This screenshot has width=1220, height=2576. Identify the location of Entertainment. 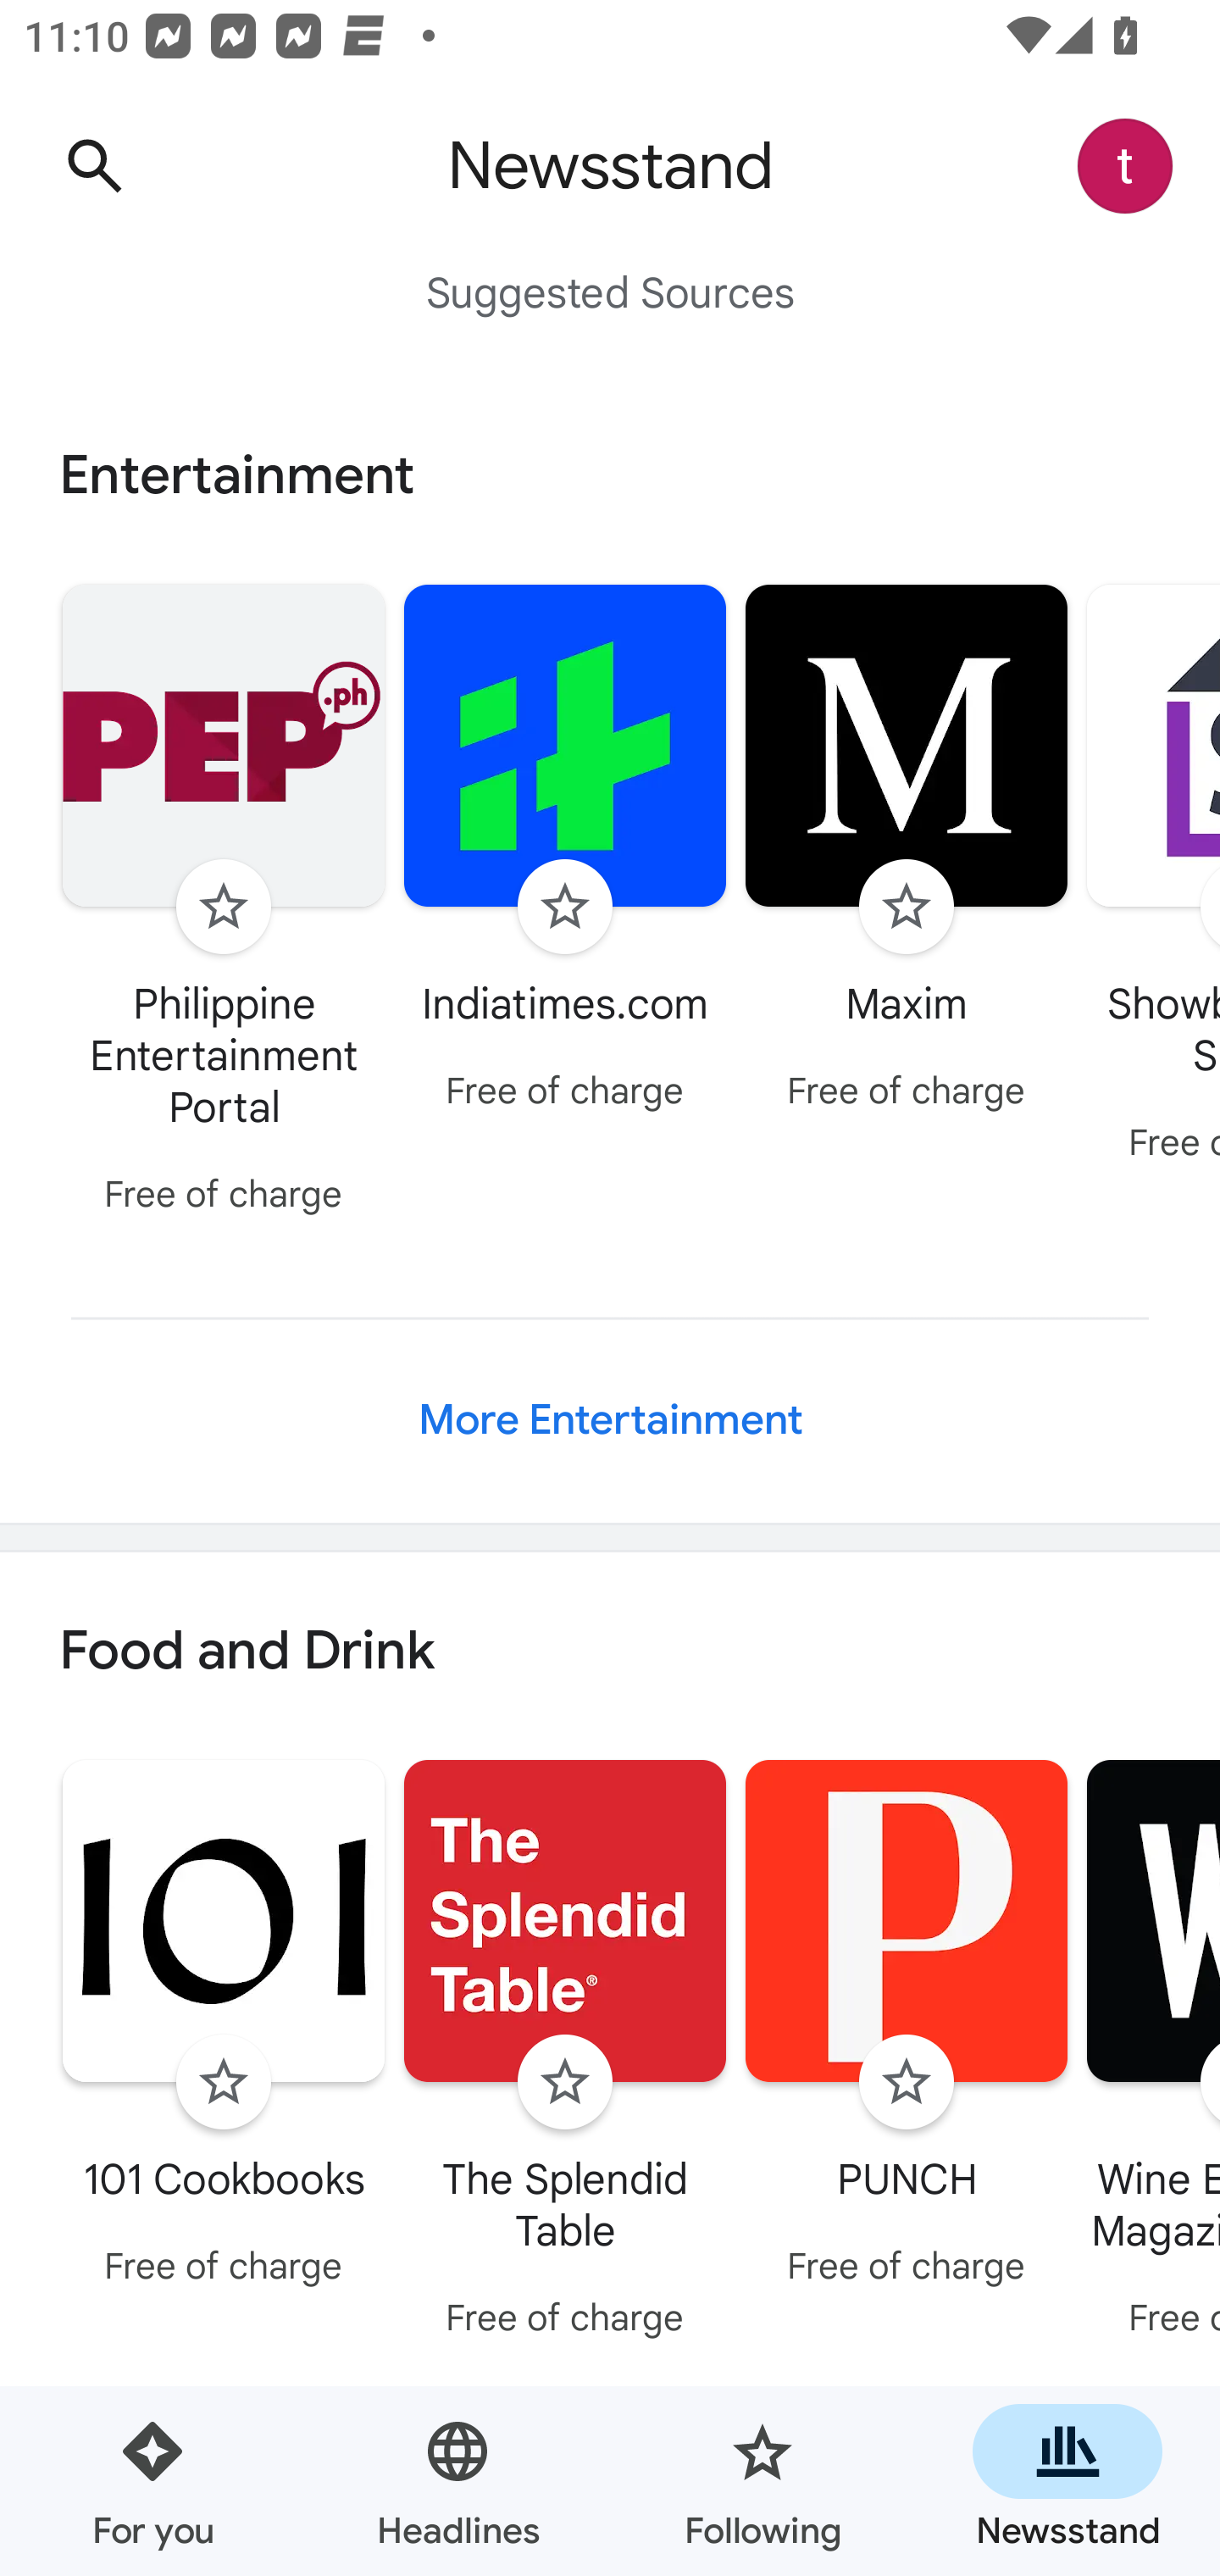
(610, 475).